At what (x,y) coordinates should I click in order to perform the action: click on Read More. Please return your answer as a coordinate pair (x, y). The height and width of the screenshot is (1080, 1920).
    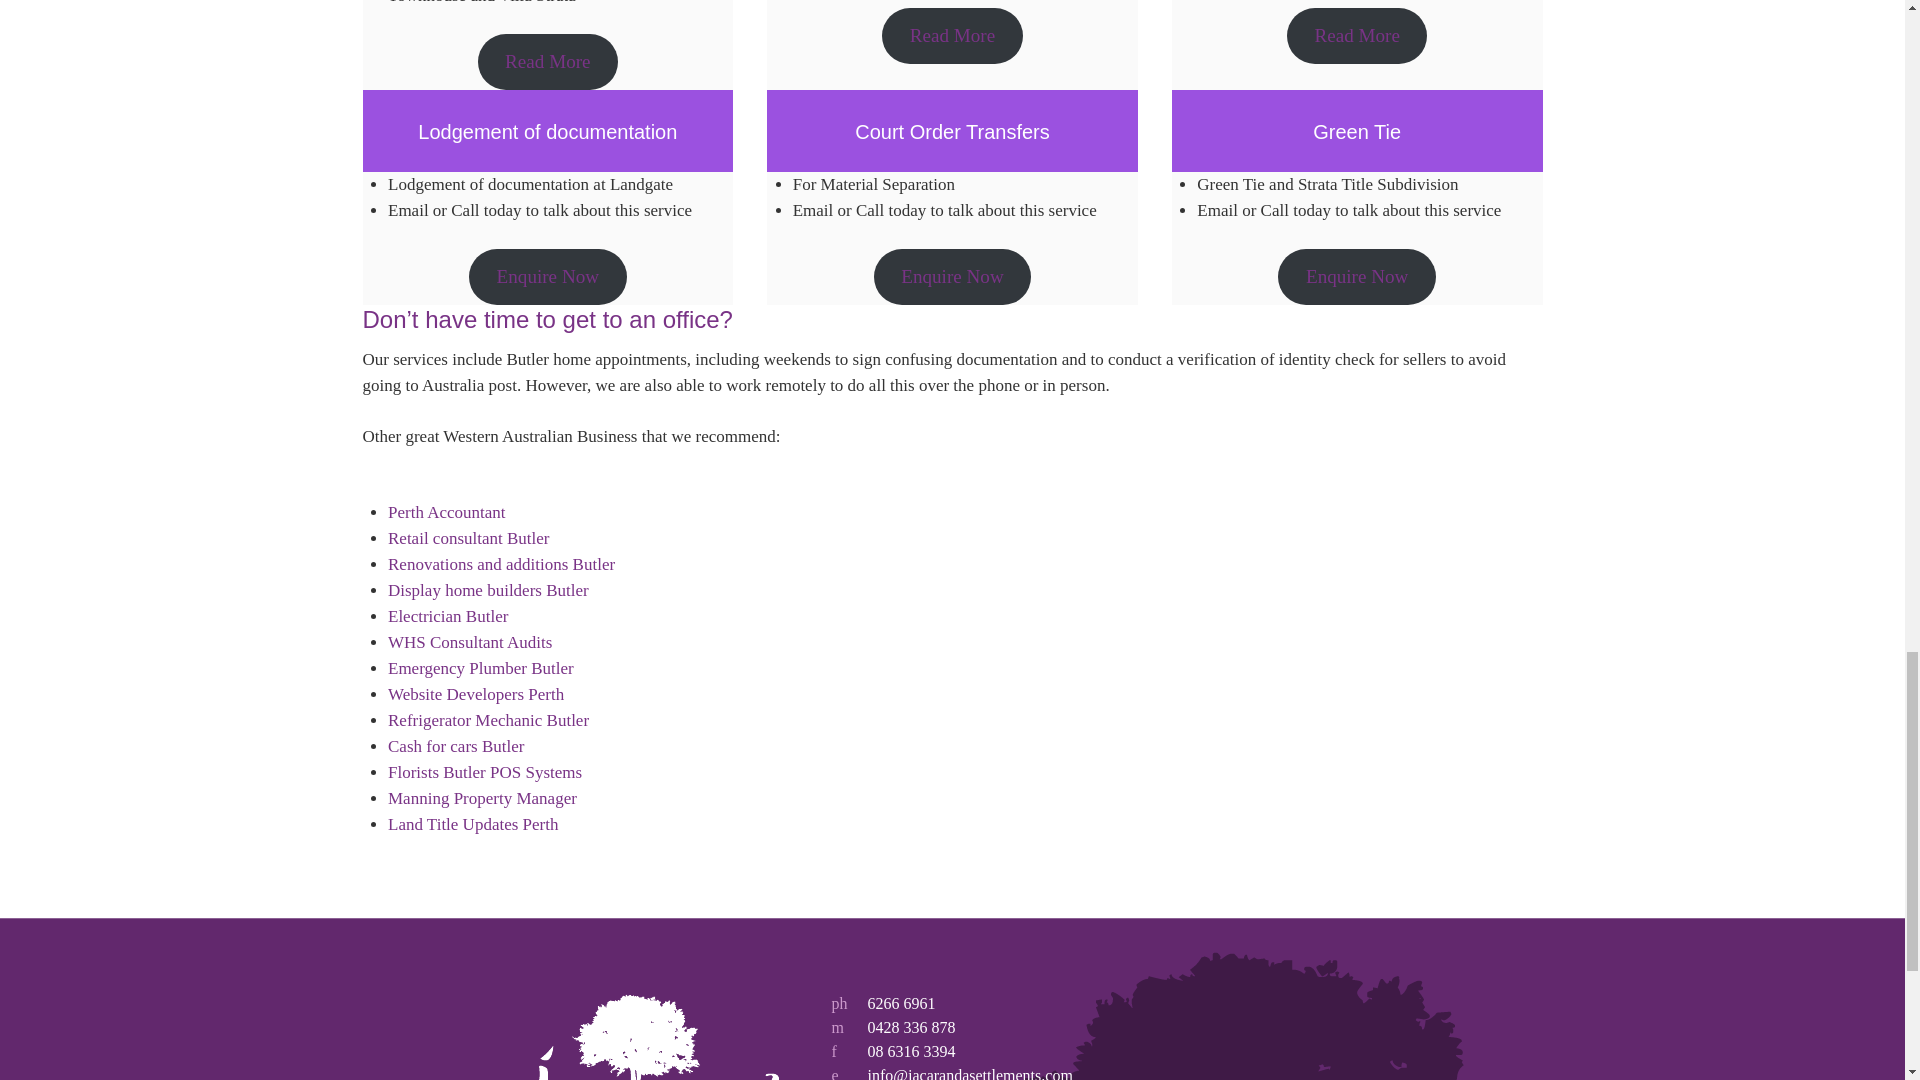
    Looking at the image, I should click on (1356, 35).